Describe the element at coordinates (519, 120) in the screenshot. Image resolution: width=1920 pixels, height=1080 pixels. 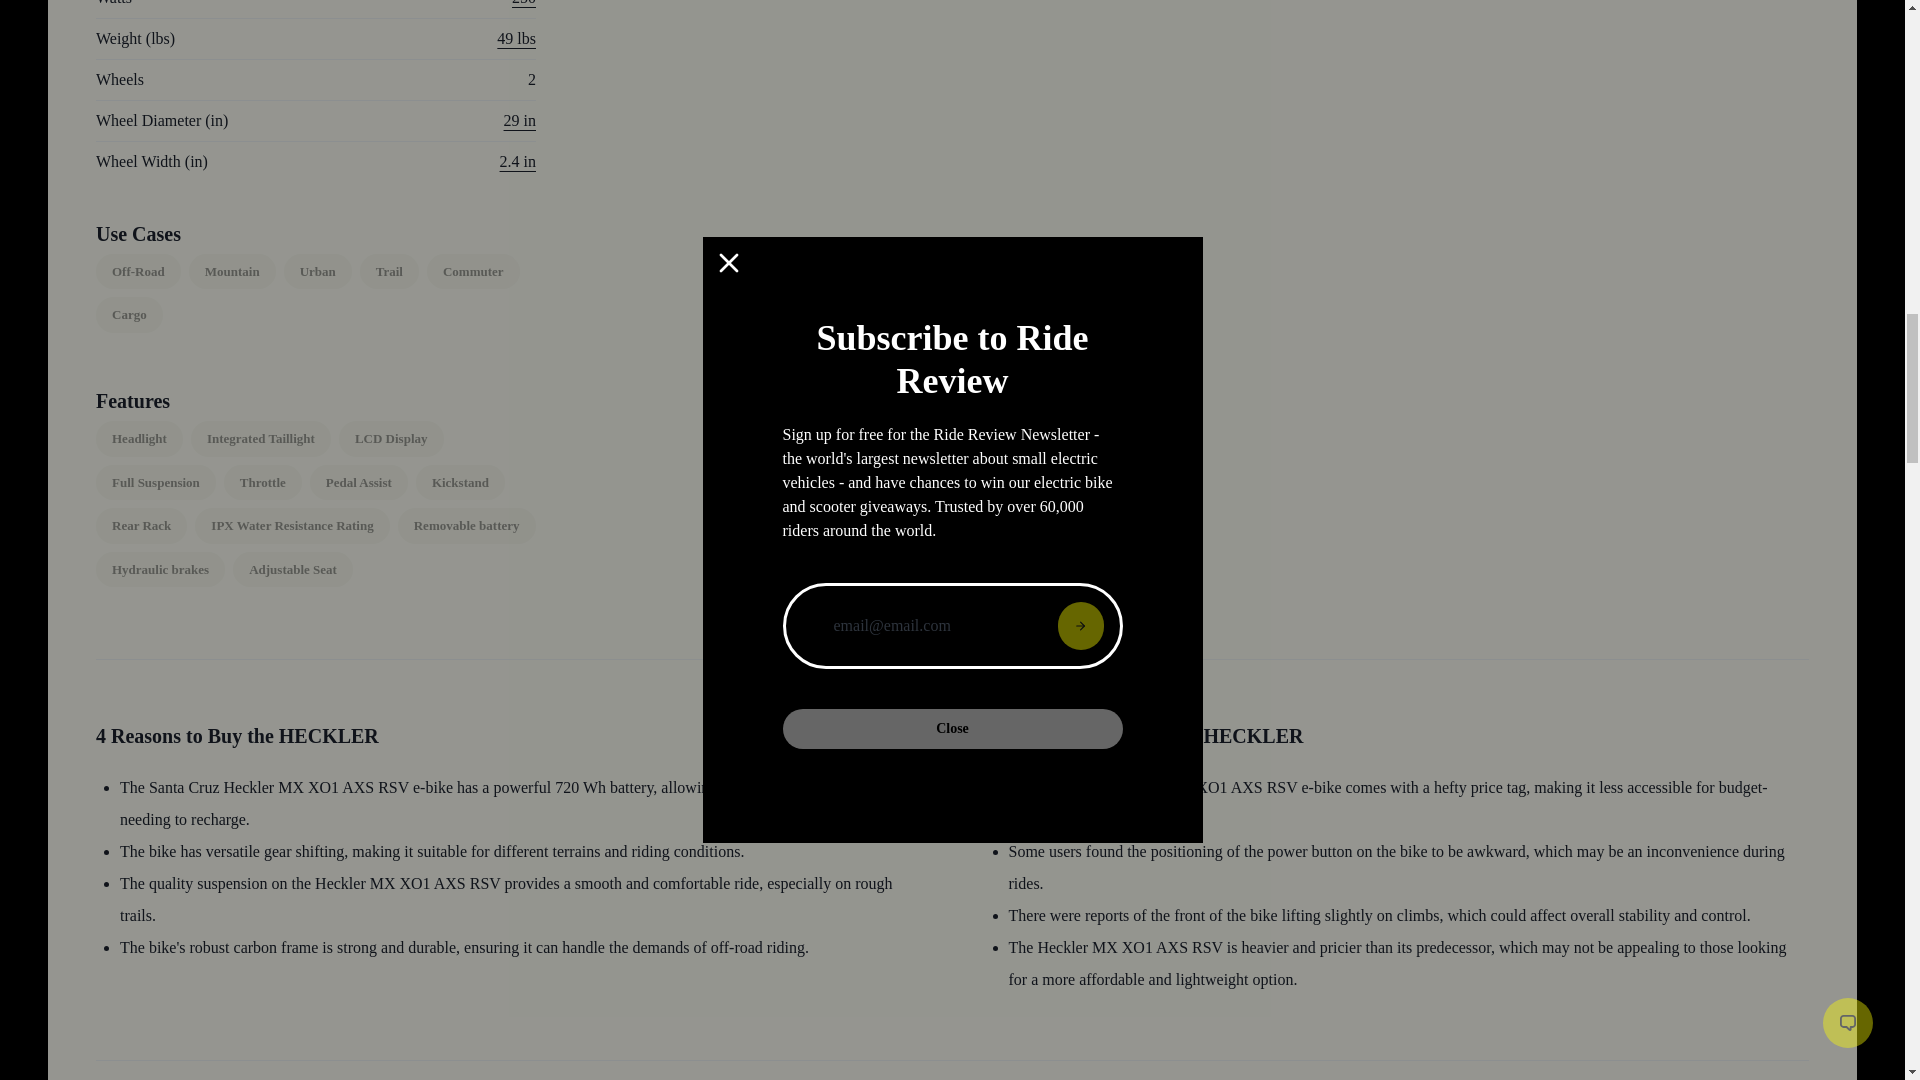
I see `29 in` at that location.